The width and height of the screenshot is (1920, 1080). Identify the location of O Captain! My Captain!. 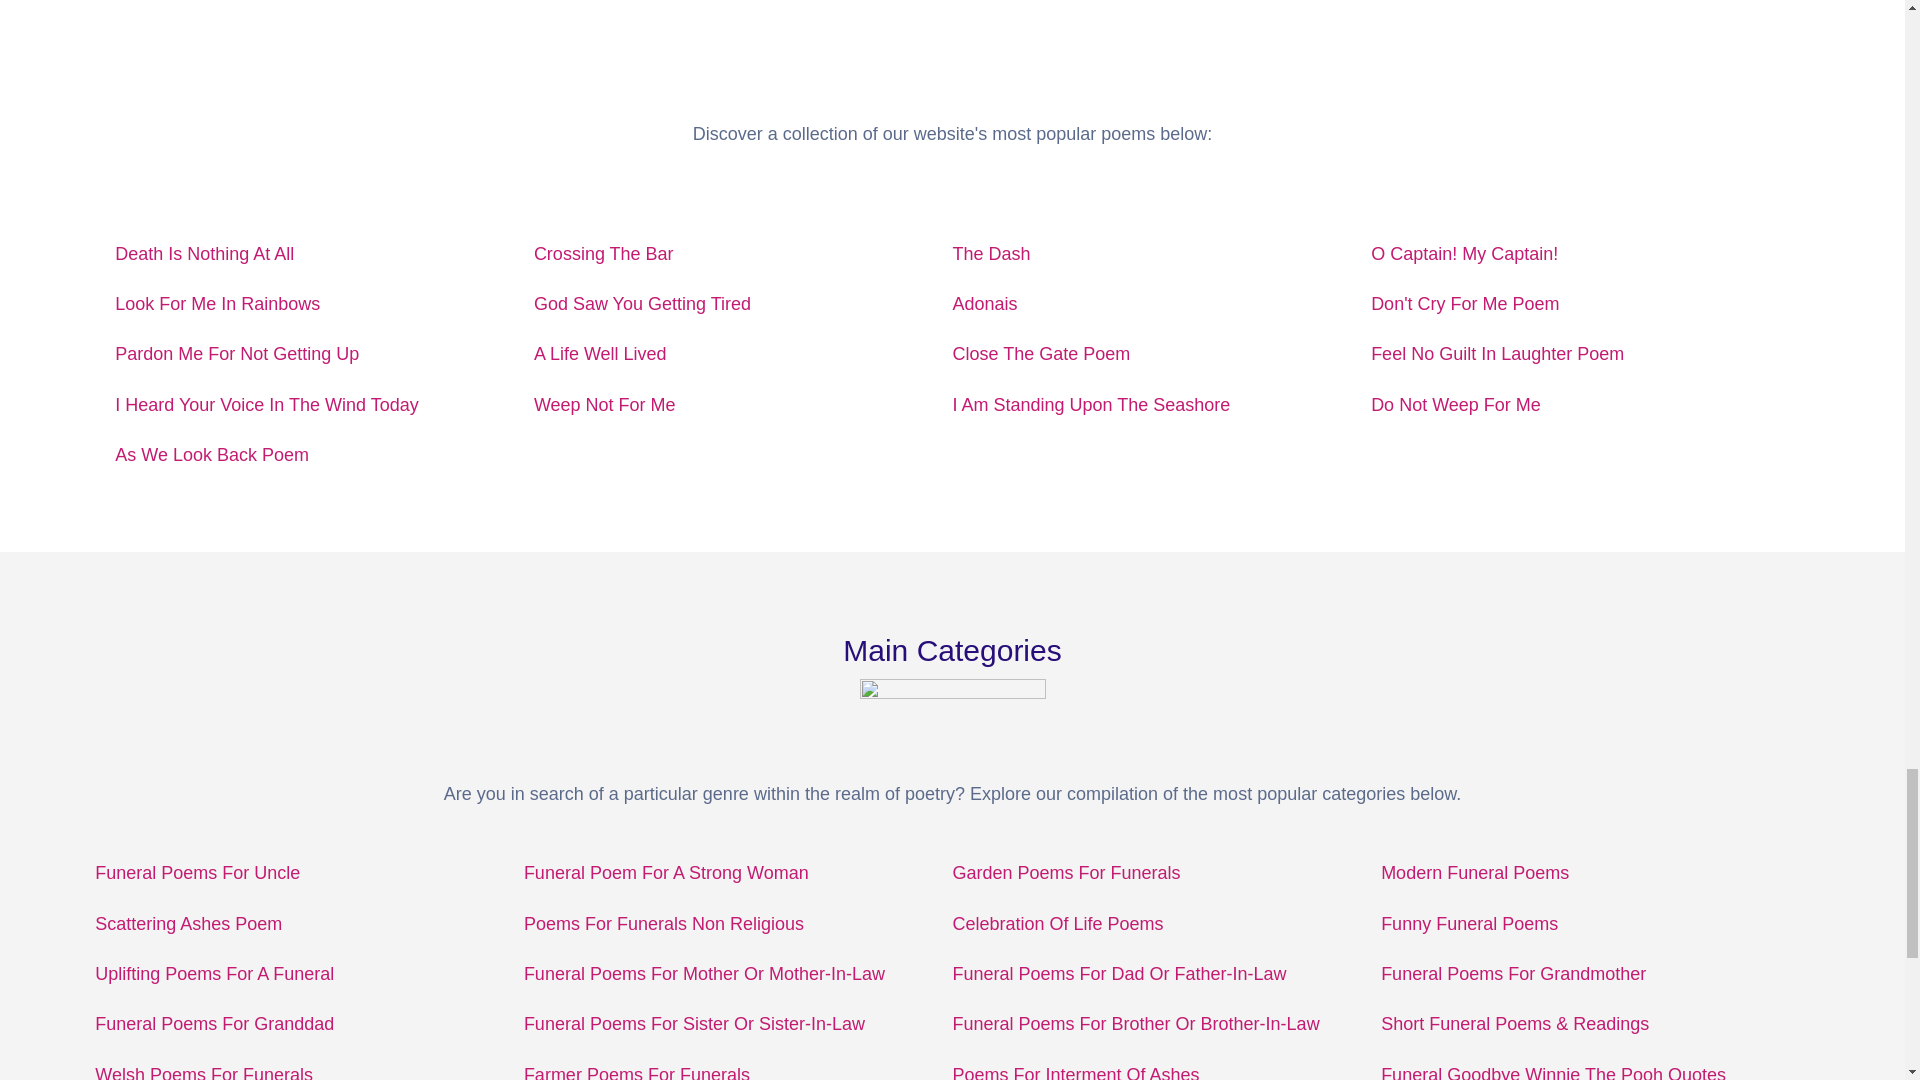
(1464, 254).